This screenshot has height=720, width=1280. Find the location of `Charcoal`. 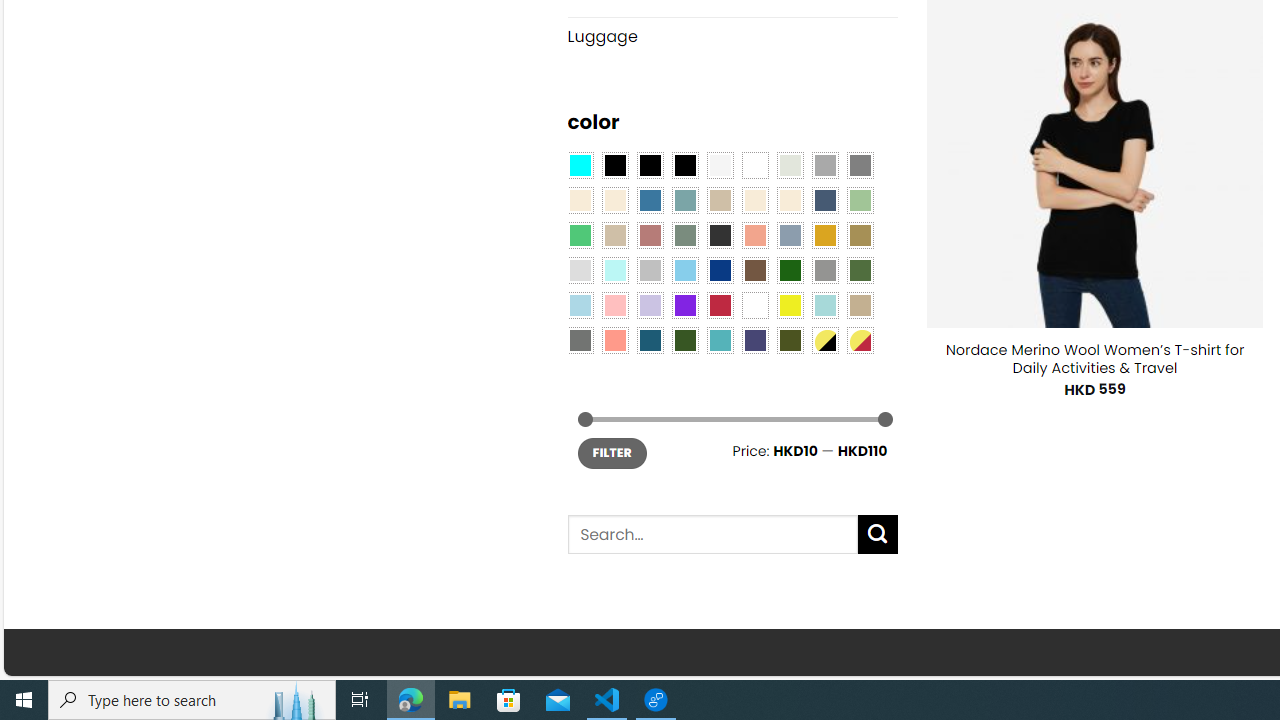

Charcoal is located at coordinates (720, 234).